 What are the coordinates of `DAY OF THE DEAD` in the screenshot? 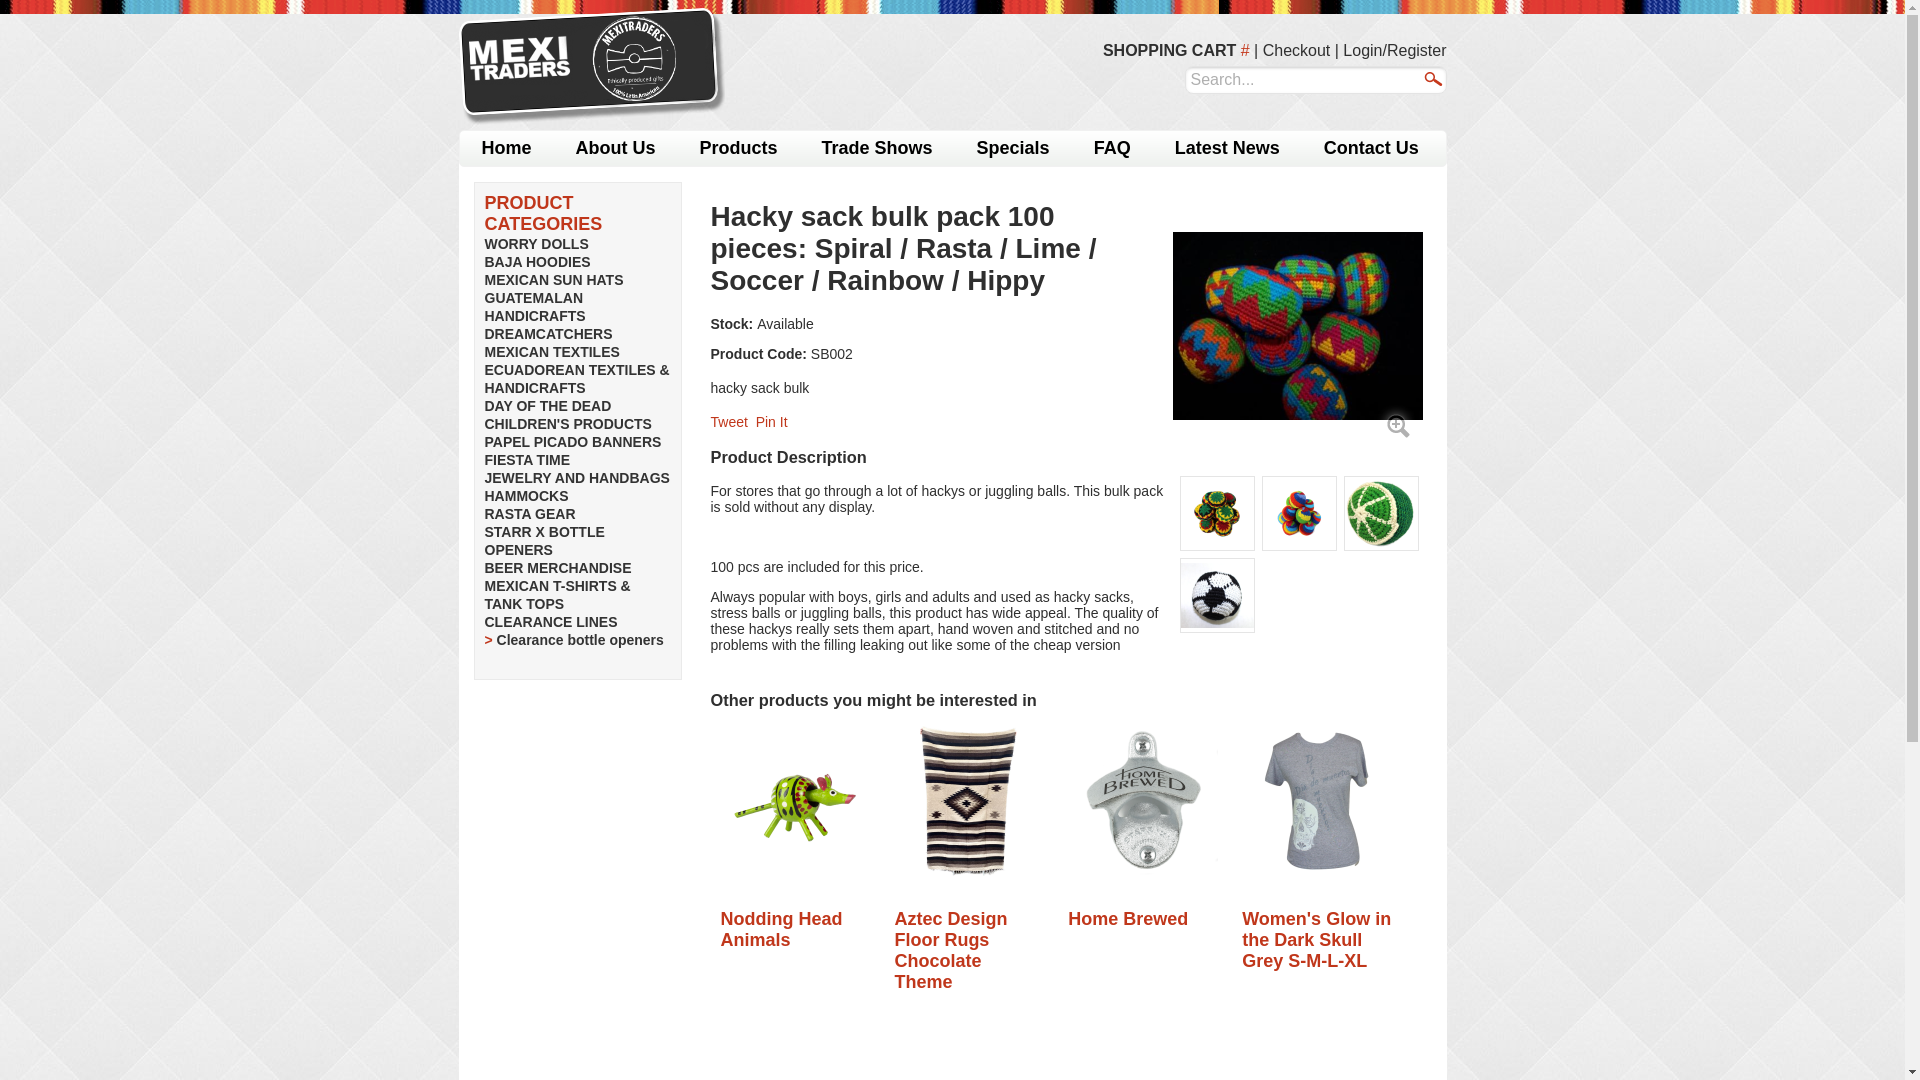 It's located at (546, 406).